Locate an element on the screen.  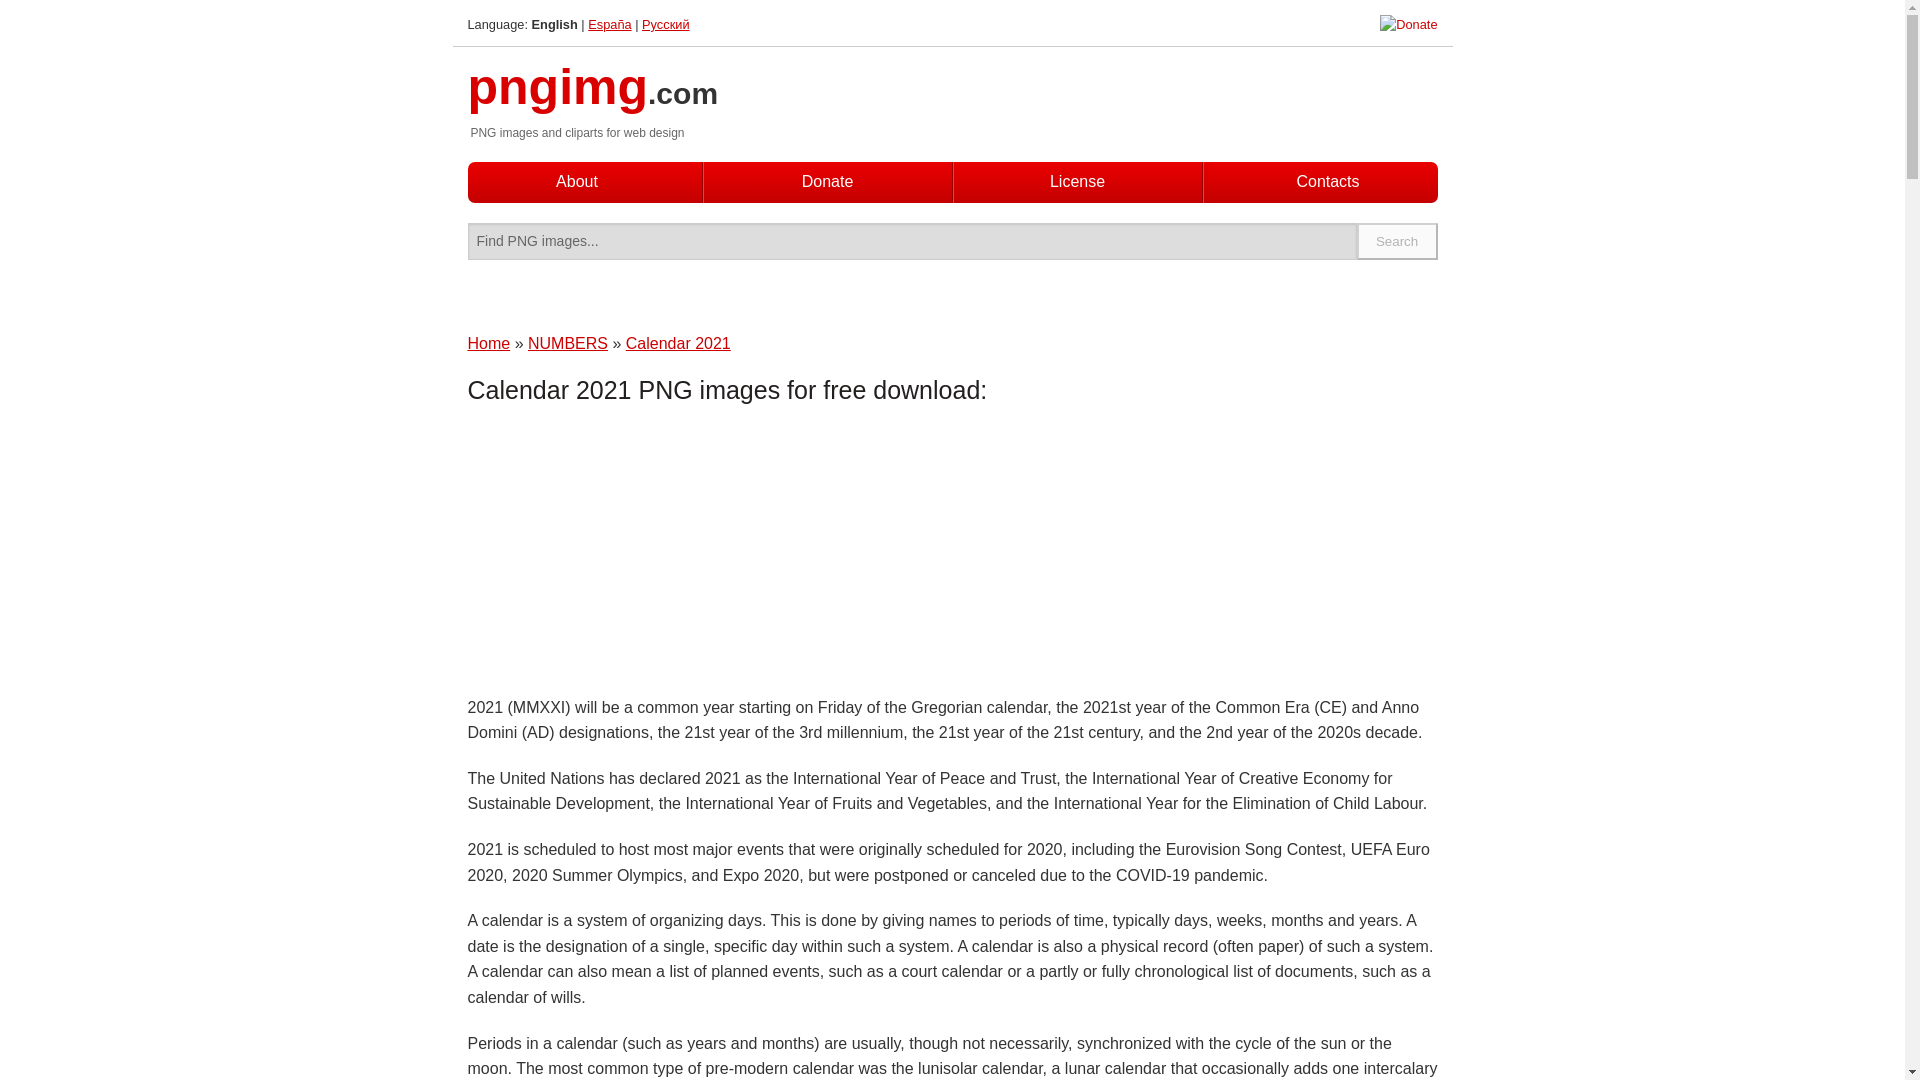
About is located at coordinates (576, 181).